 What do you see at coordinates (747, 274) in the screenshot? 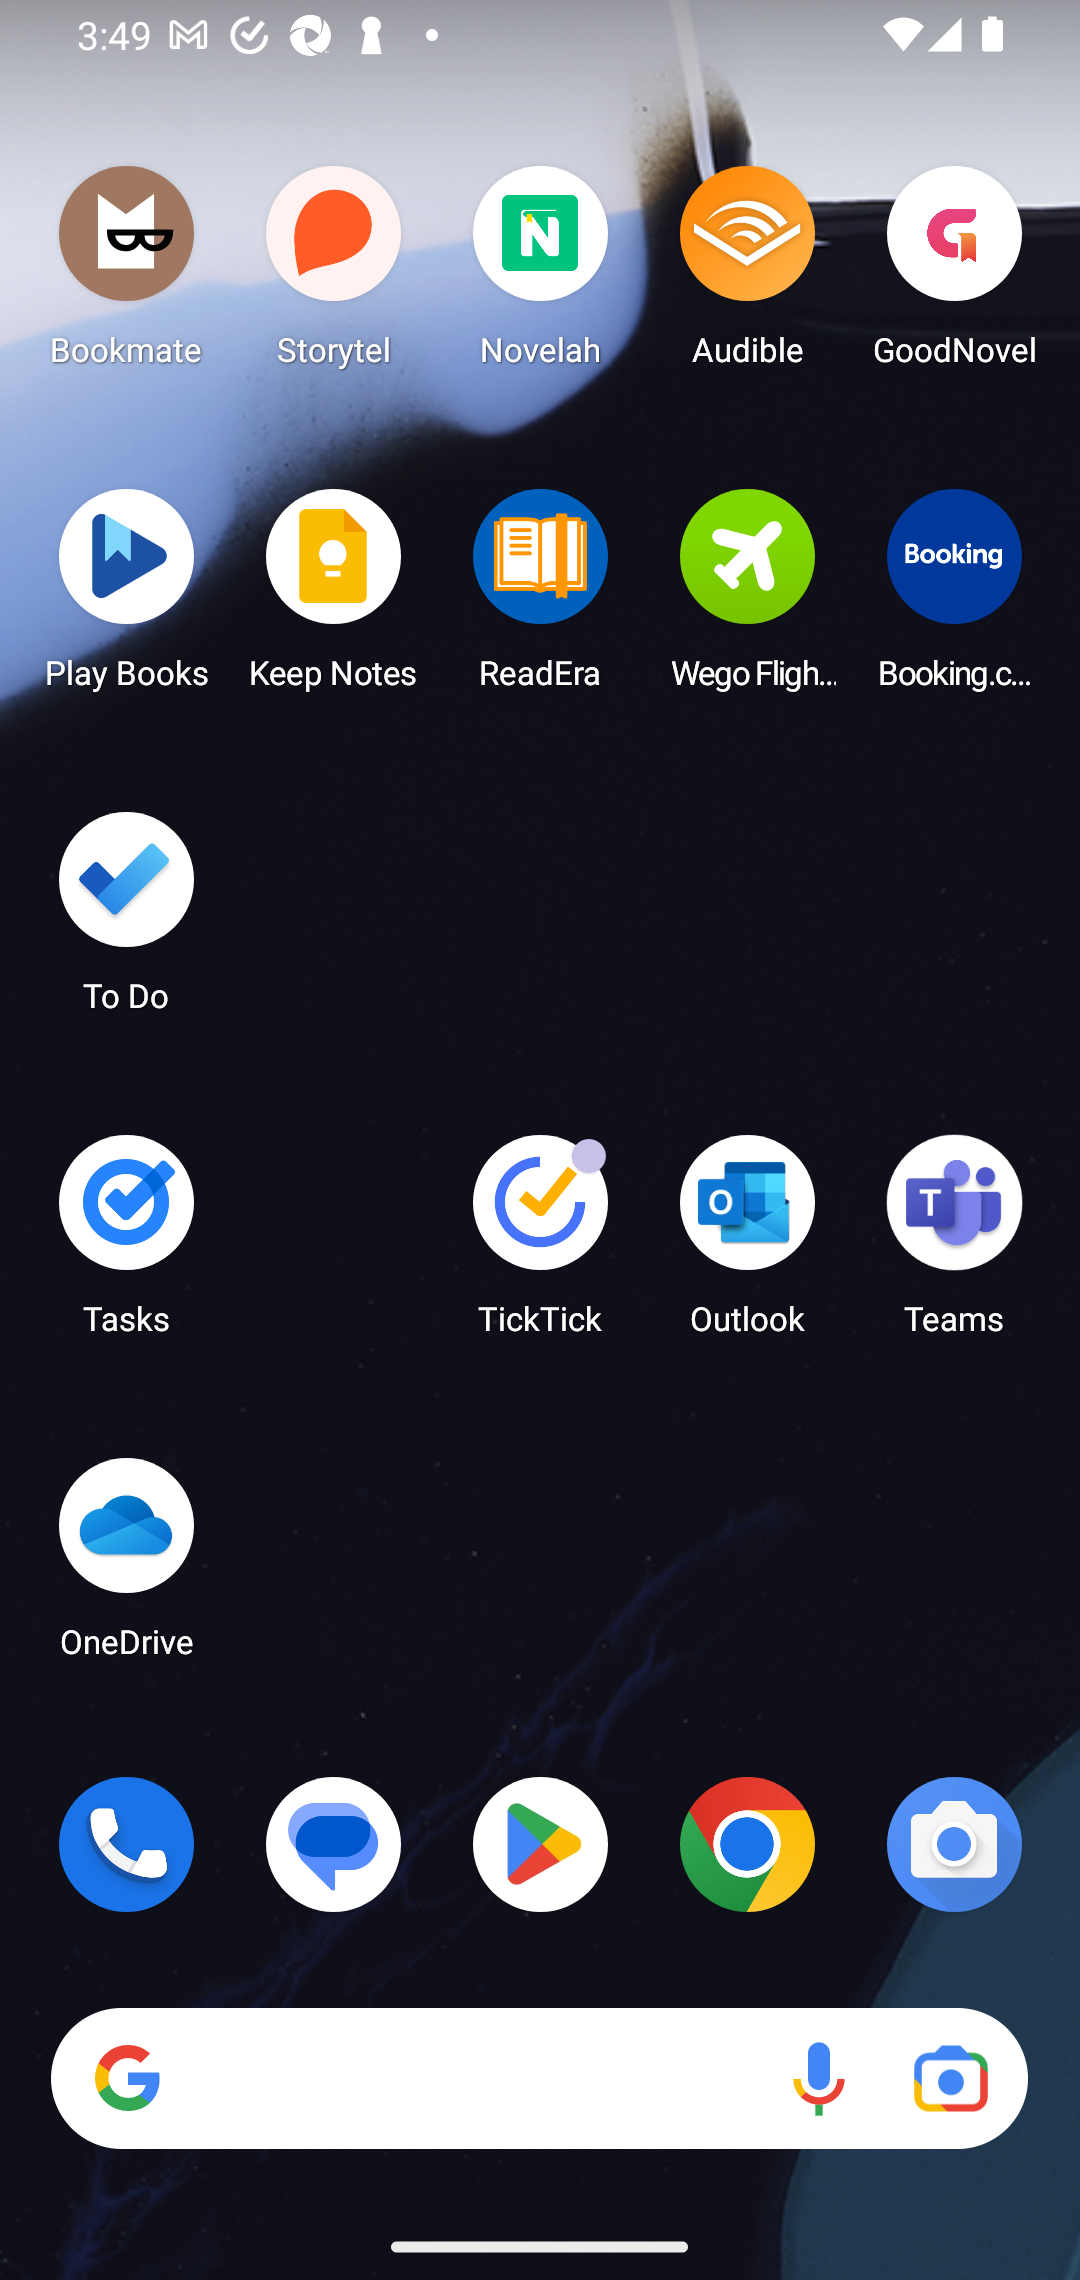
I see `Audible` at bounding box center [747, 274].